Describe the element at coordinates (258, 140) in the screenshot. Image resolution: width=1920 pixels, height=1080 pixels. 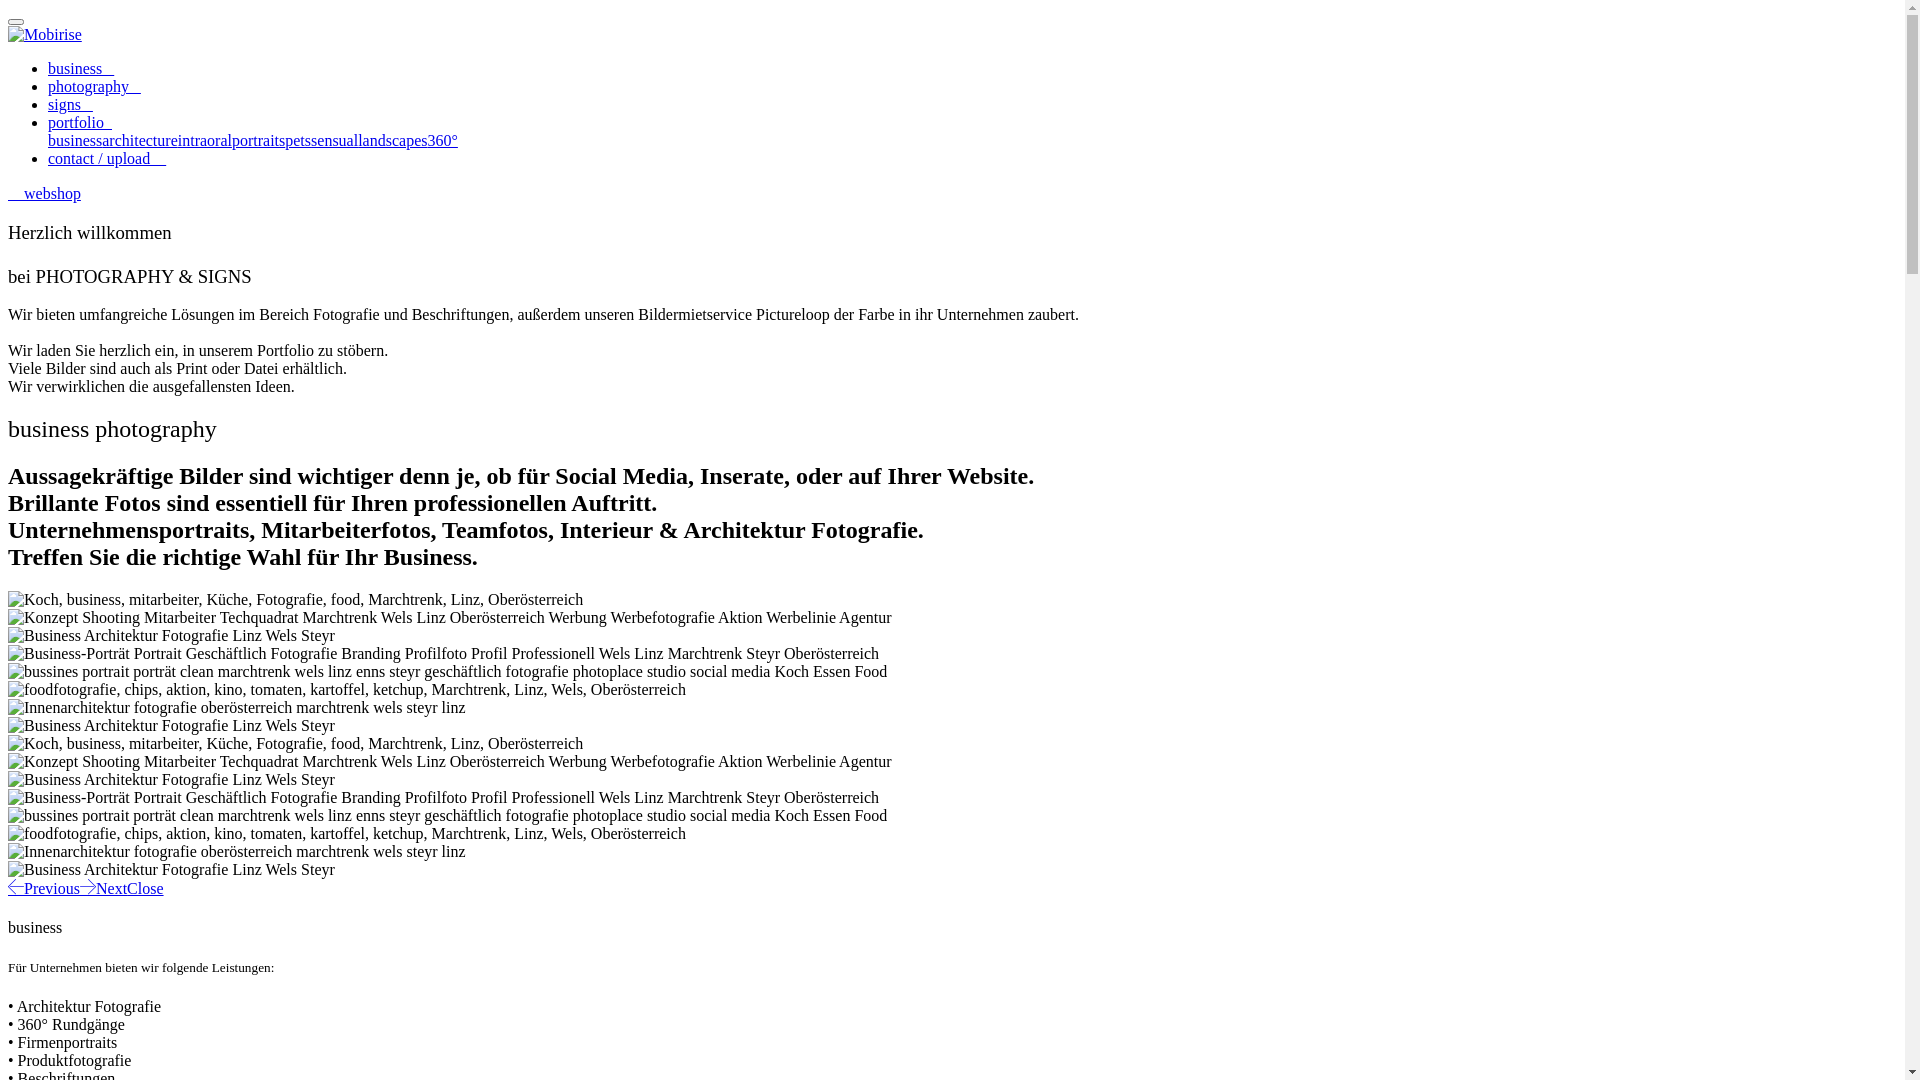
I see `portraits` at that location.